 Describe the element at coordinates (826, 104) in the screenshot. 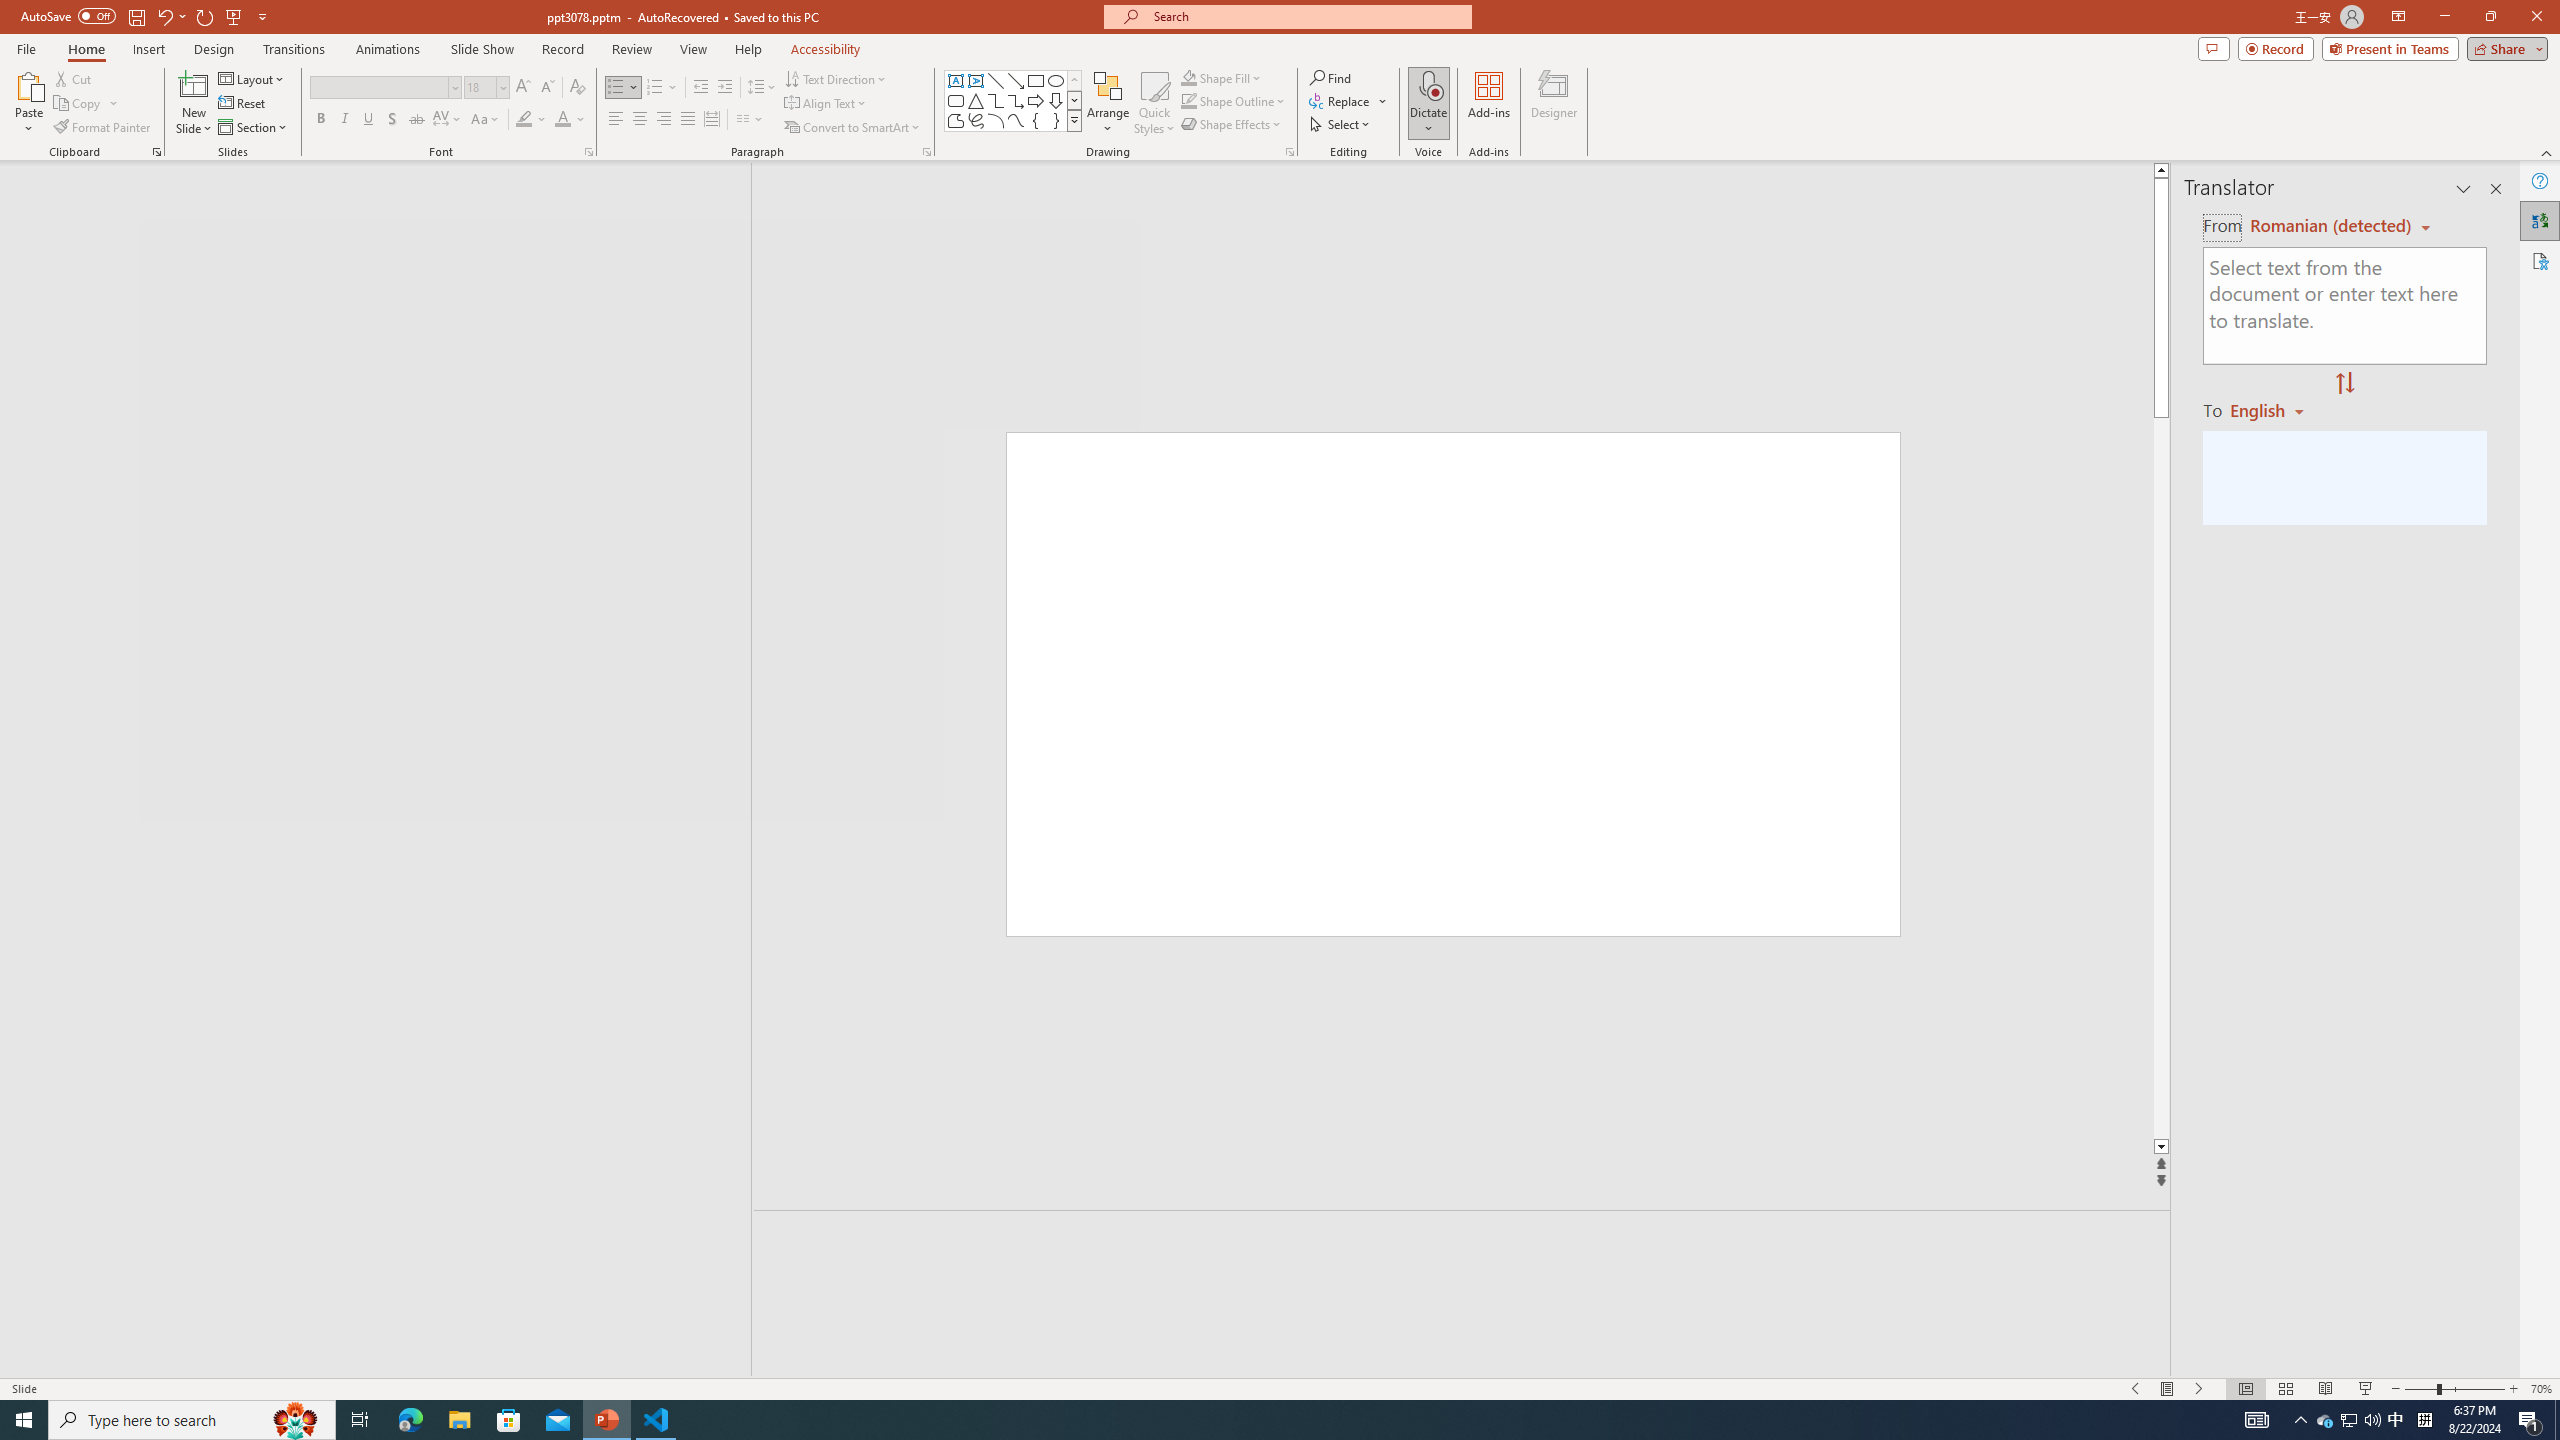

I see `Align Text` at that location.